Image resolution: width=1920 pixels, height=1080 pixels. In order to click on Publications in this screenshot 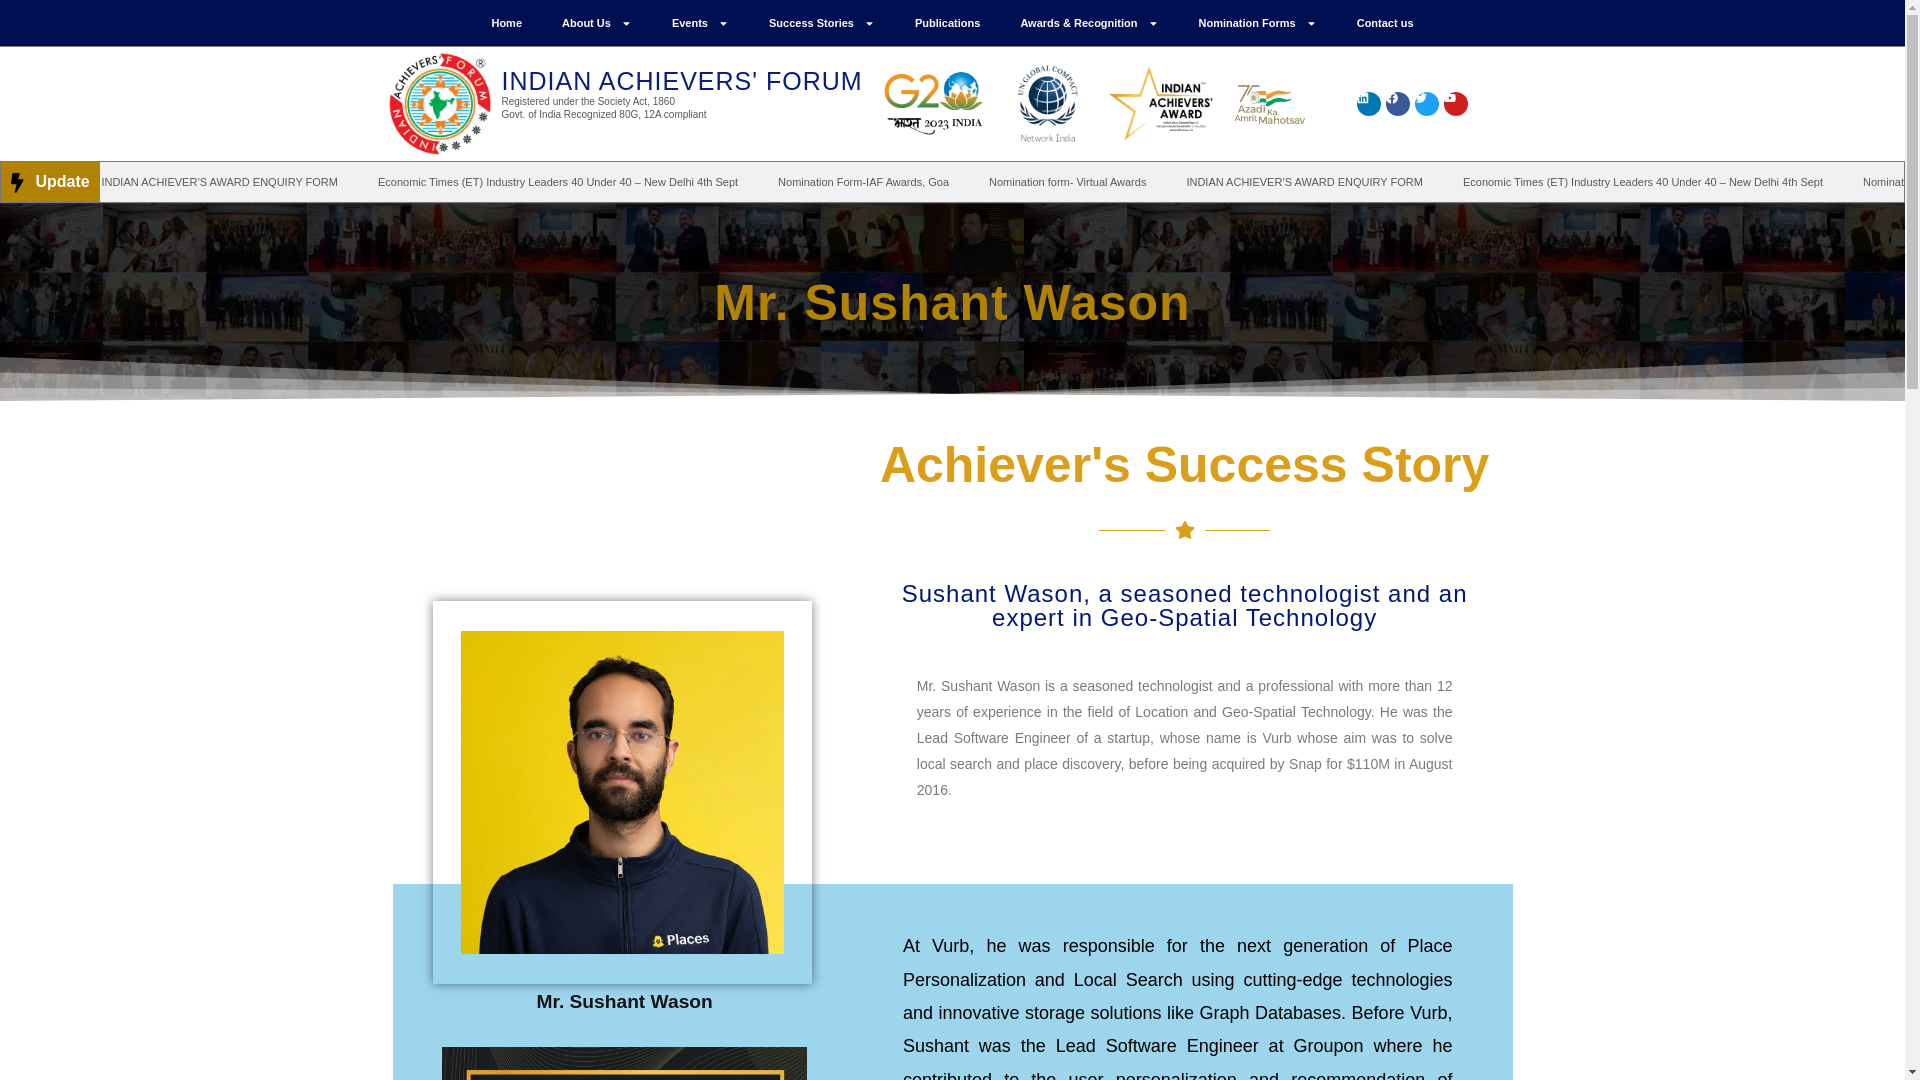, I will do `click(947, 23)`.